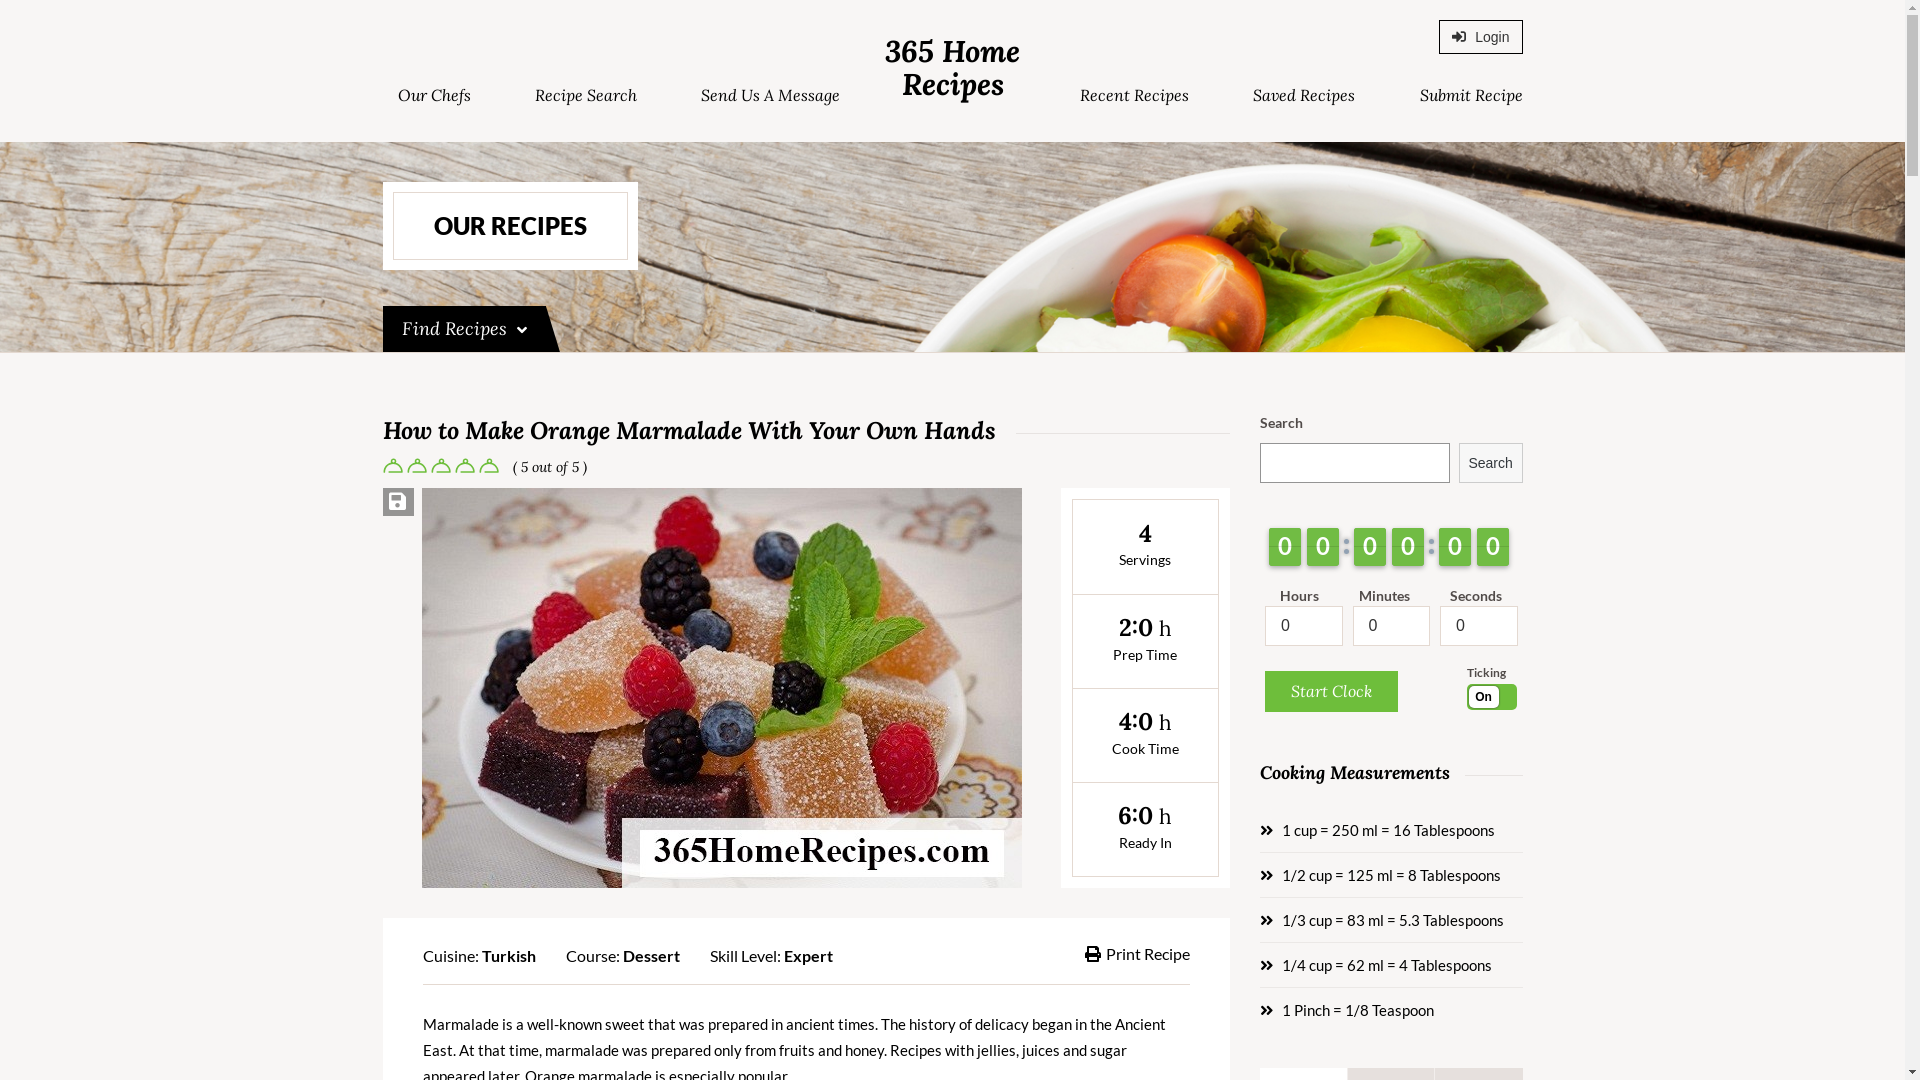 The height and width of the screenshot is (1080, 1920). Describe the element at coordinates (1304, 96) in the screenshot. I see `Saved Recipes` at that location.